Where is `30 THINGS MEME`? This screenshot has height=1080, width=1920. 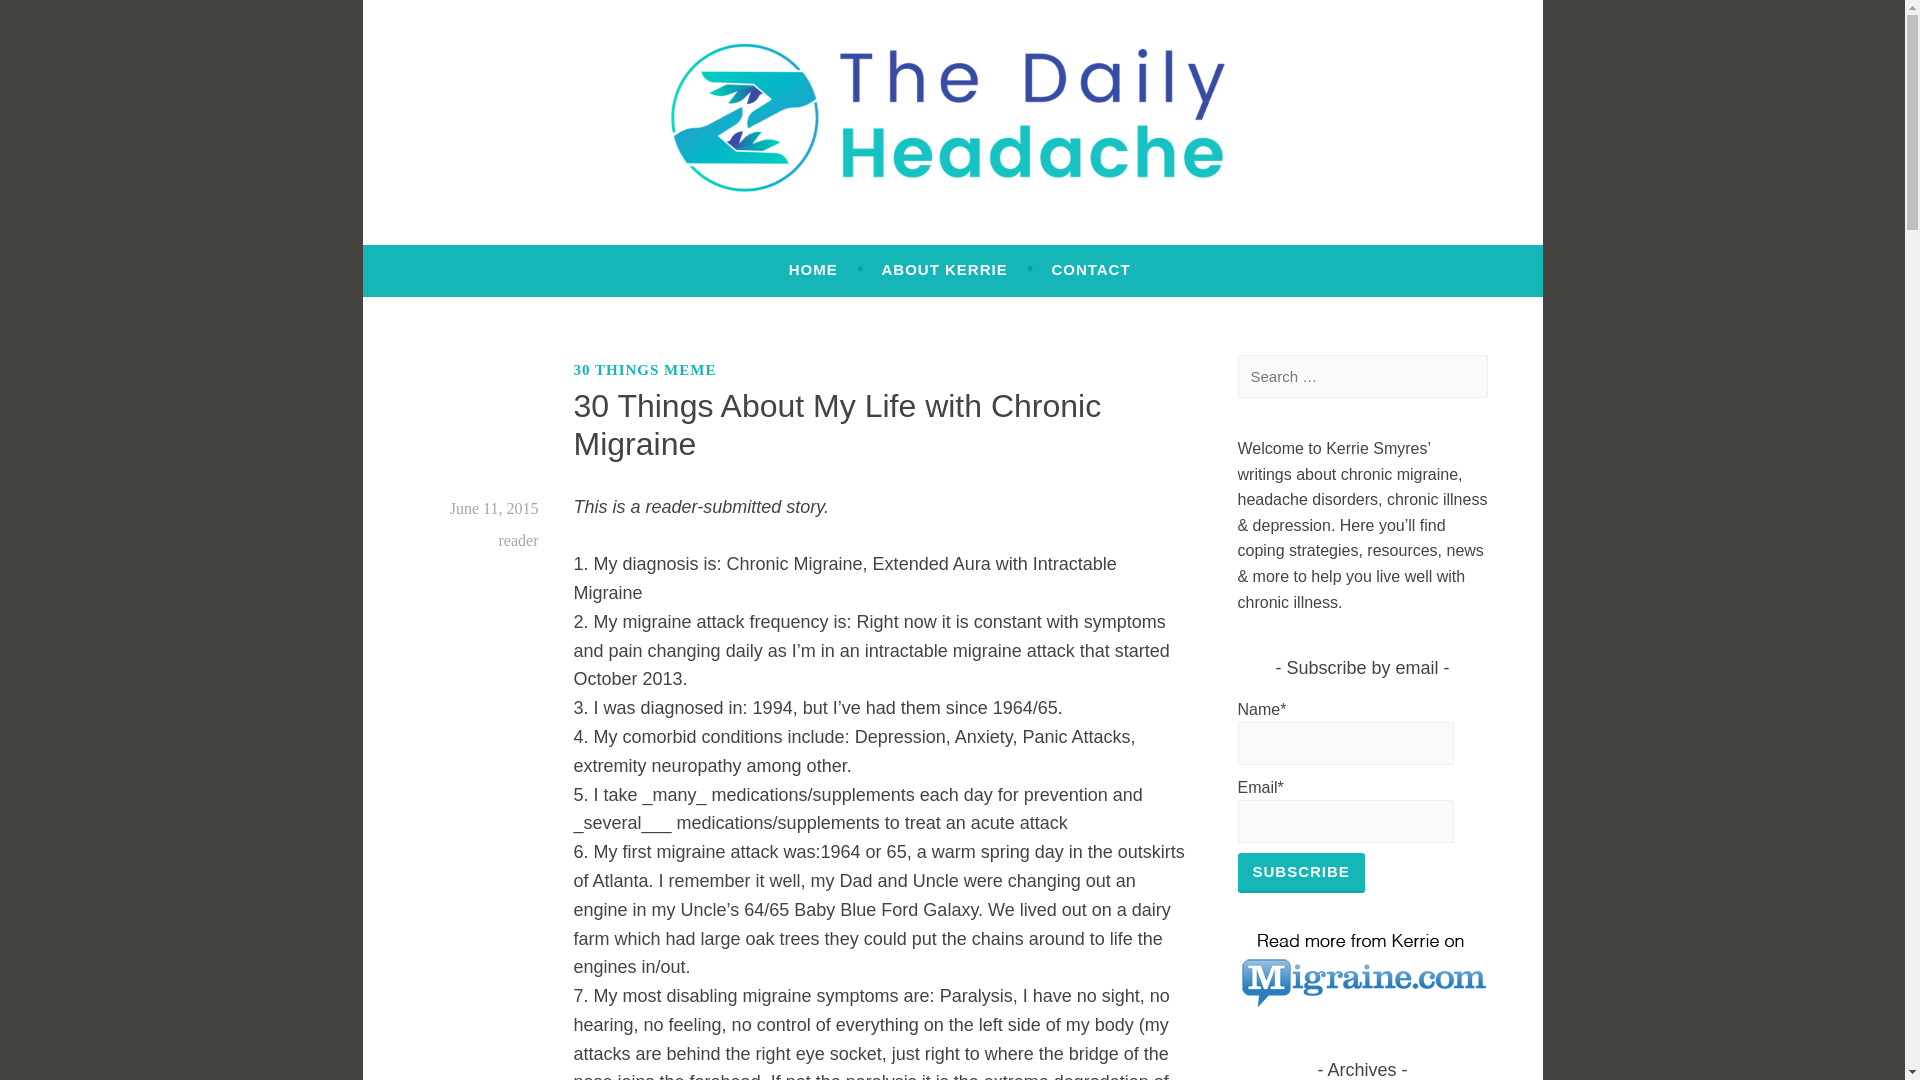
30 THINGS MEME is located at coordinates (645, 370).